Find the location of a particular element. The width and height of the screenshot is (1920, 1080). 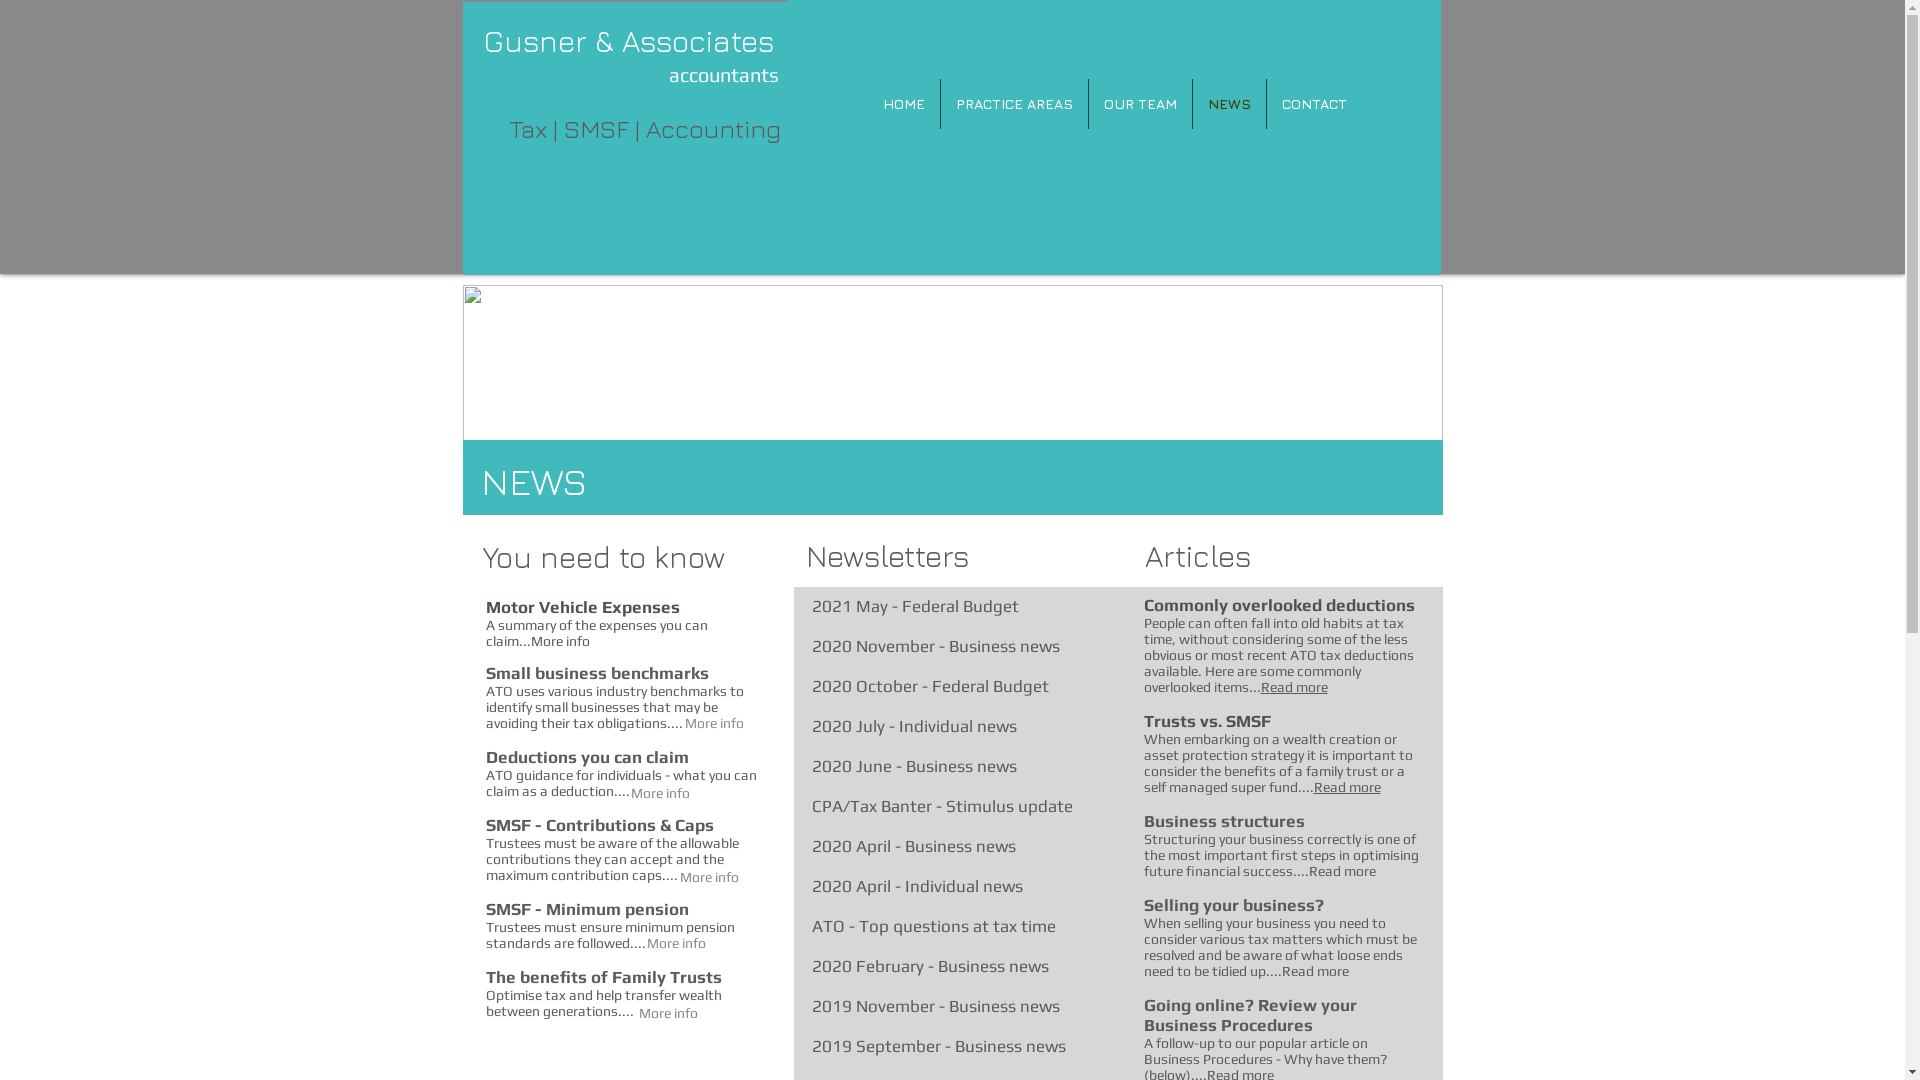

CPA/Tax Banter - Stimulus update is located at coordinates (942, 806).